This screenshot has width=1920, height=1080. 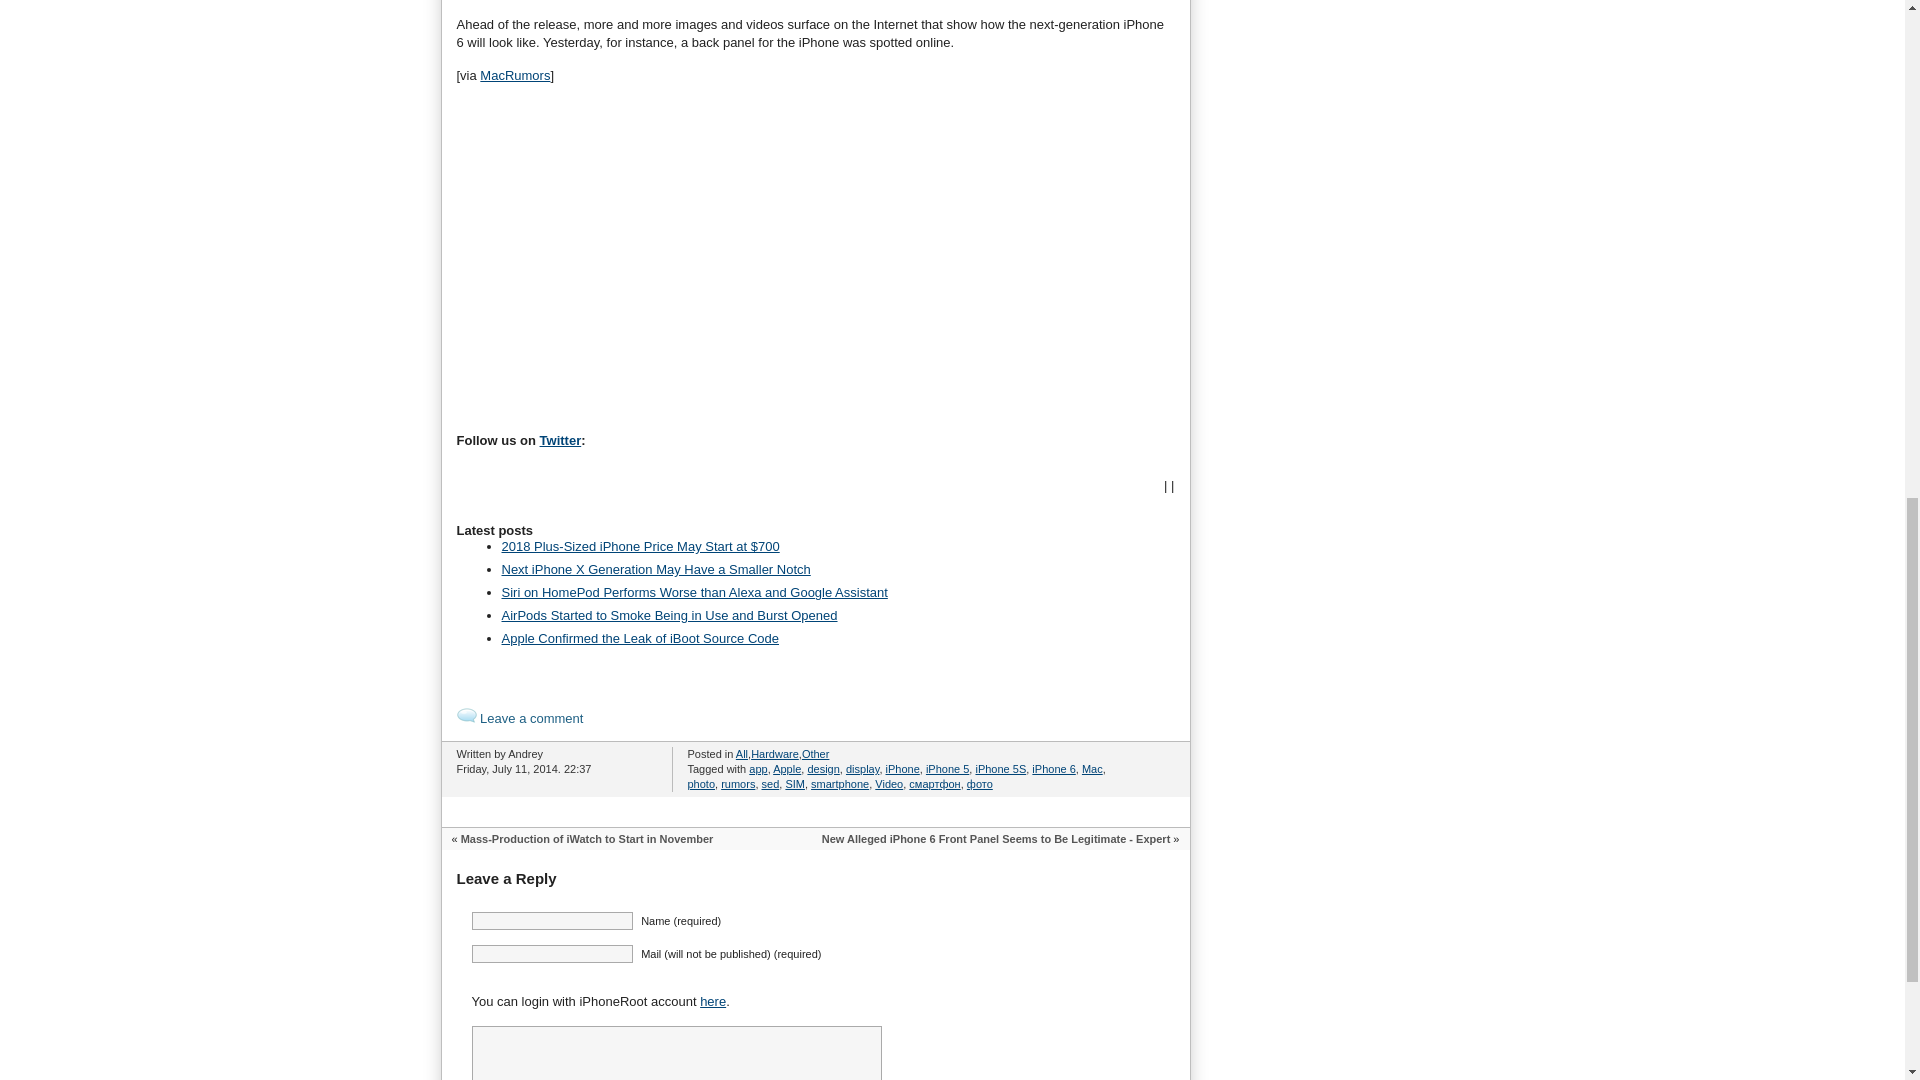 What do you see at coordinates (738, 783) in the screenshot?
I see `rumors` at bounding box center [738, 783].